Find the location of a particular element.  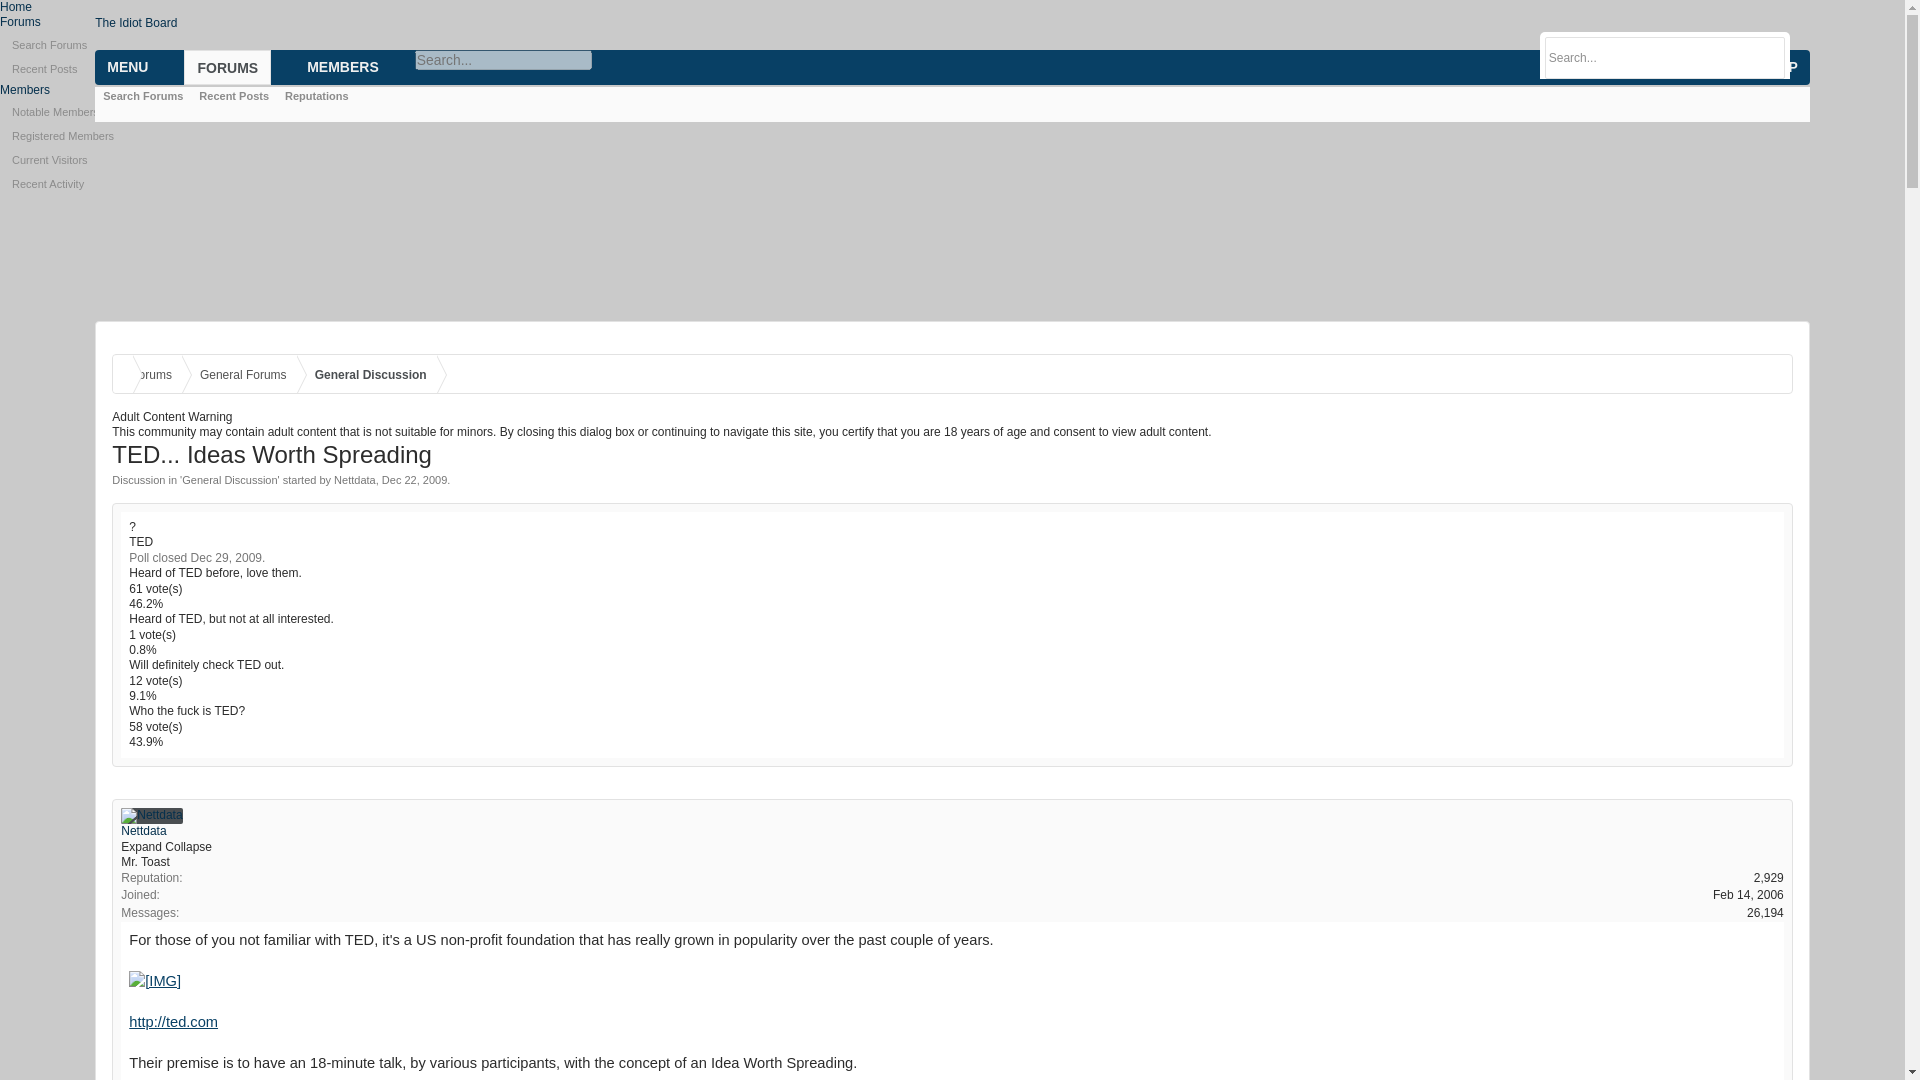

General Forums is located at coordinates (240, 376).